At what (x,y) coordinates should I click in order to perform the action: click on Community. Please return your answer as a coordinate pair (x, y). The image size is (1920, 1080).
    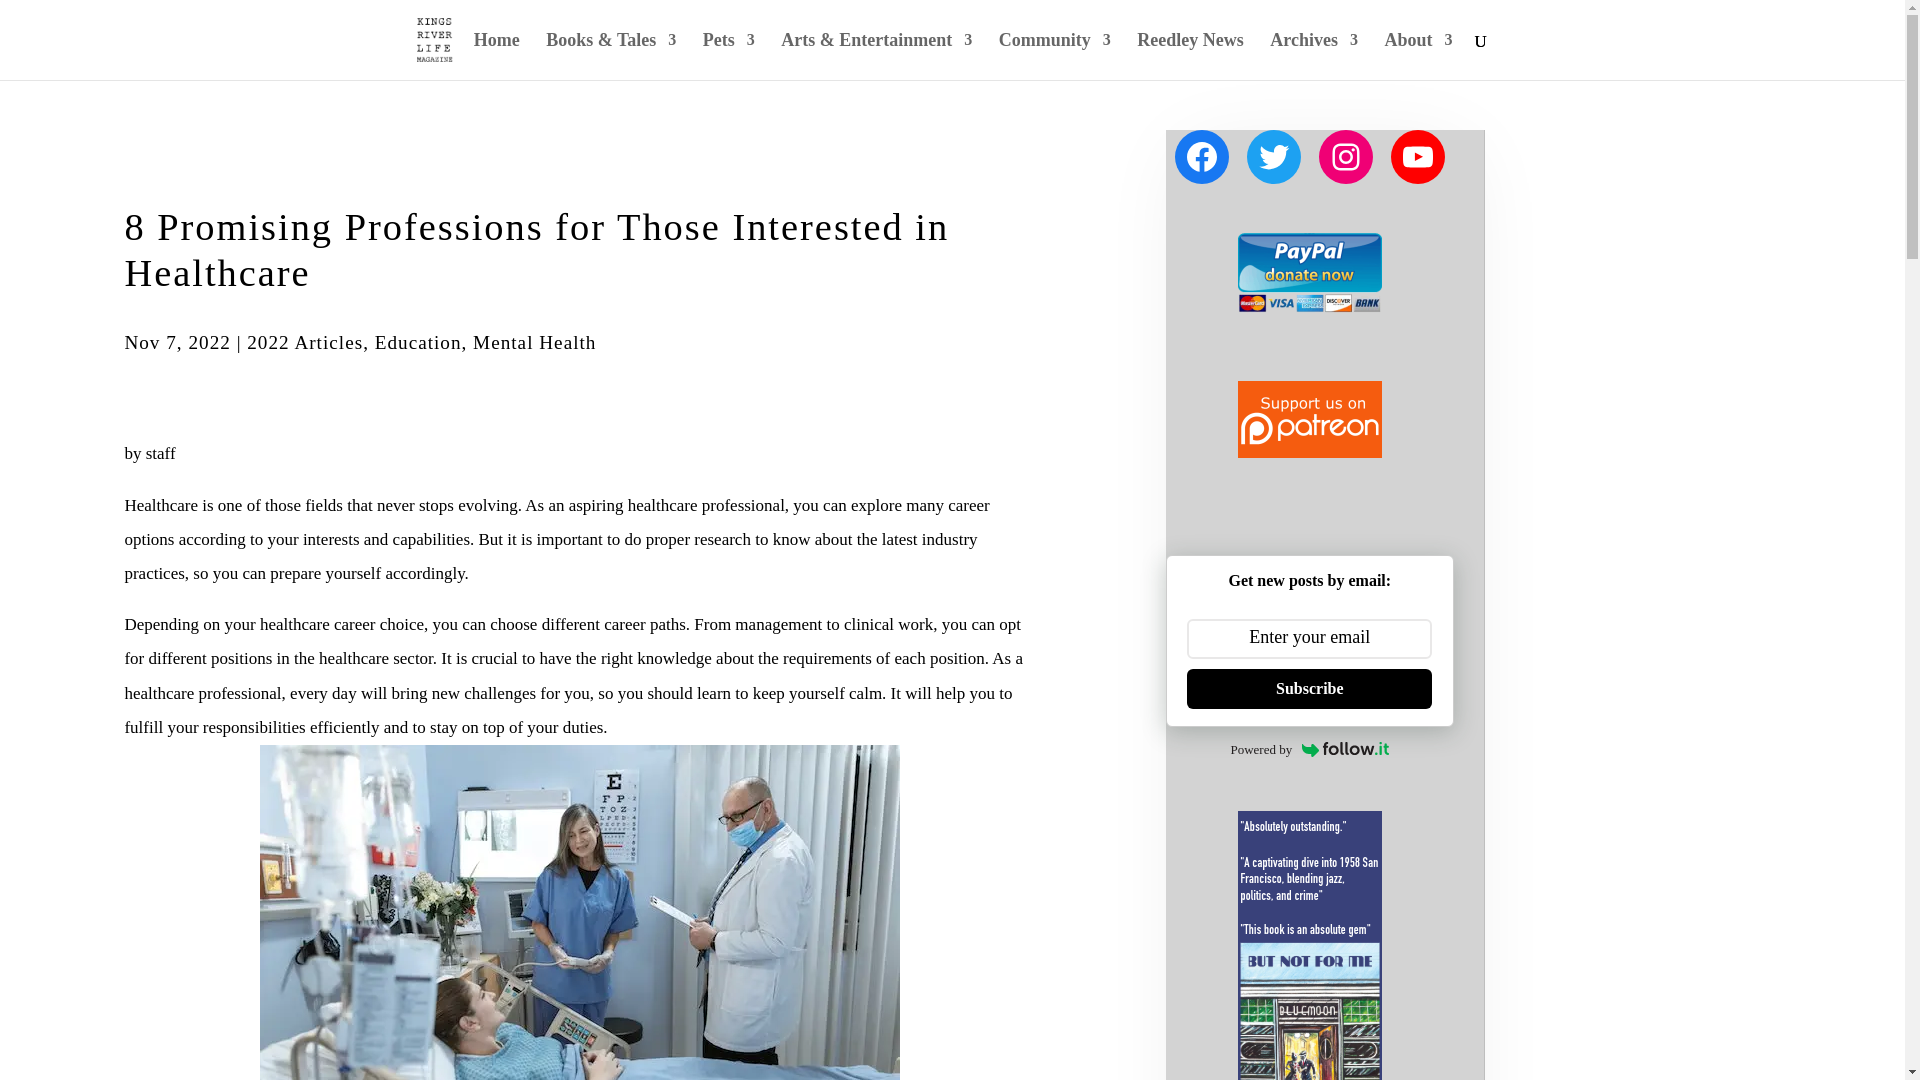
    Looking at the image, I should click on (1054, 56).